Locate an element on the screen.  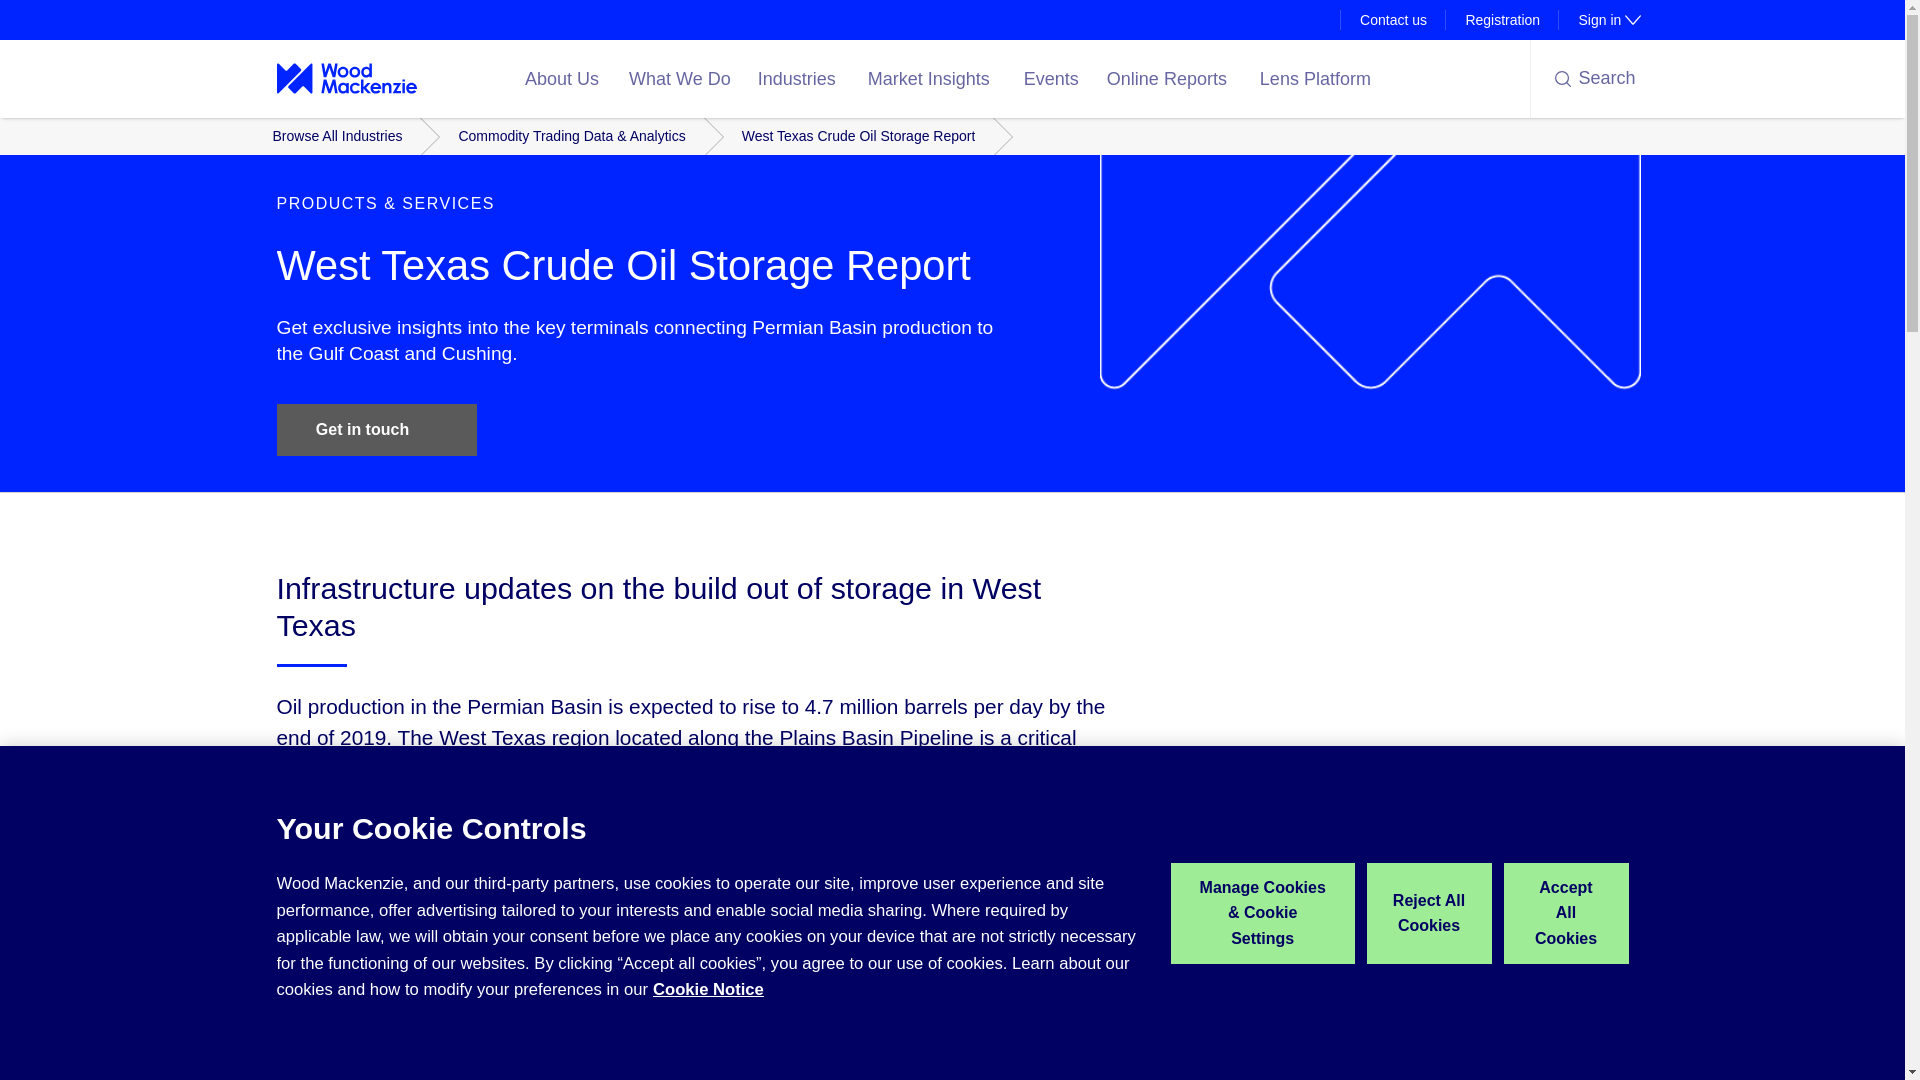
Contact us is located at coordinates (1599, 20).